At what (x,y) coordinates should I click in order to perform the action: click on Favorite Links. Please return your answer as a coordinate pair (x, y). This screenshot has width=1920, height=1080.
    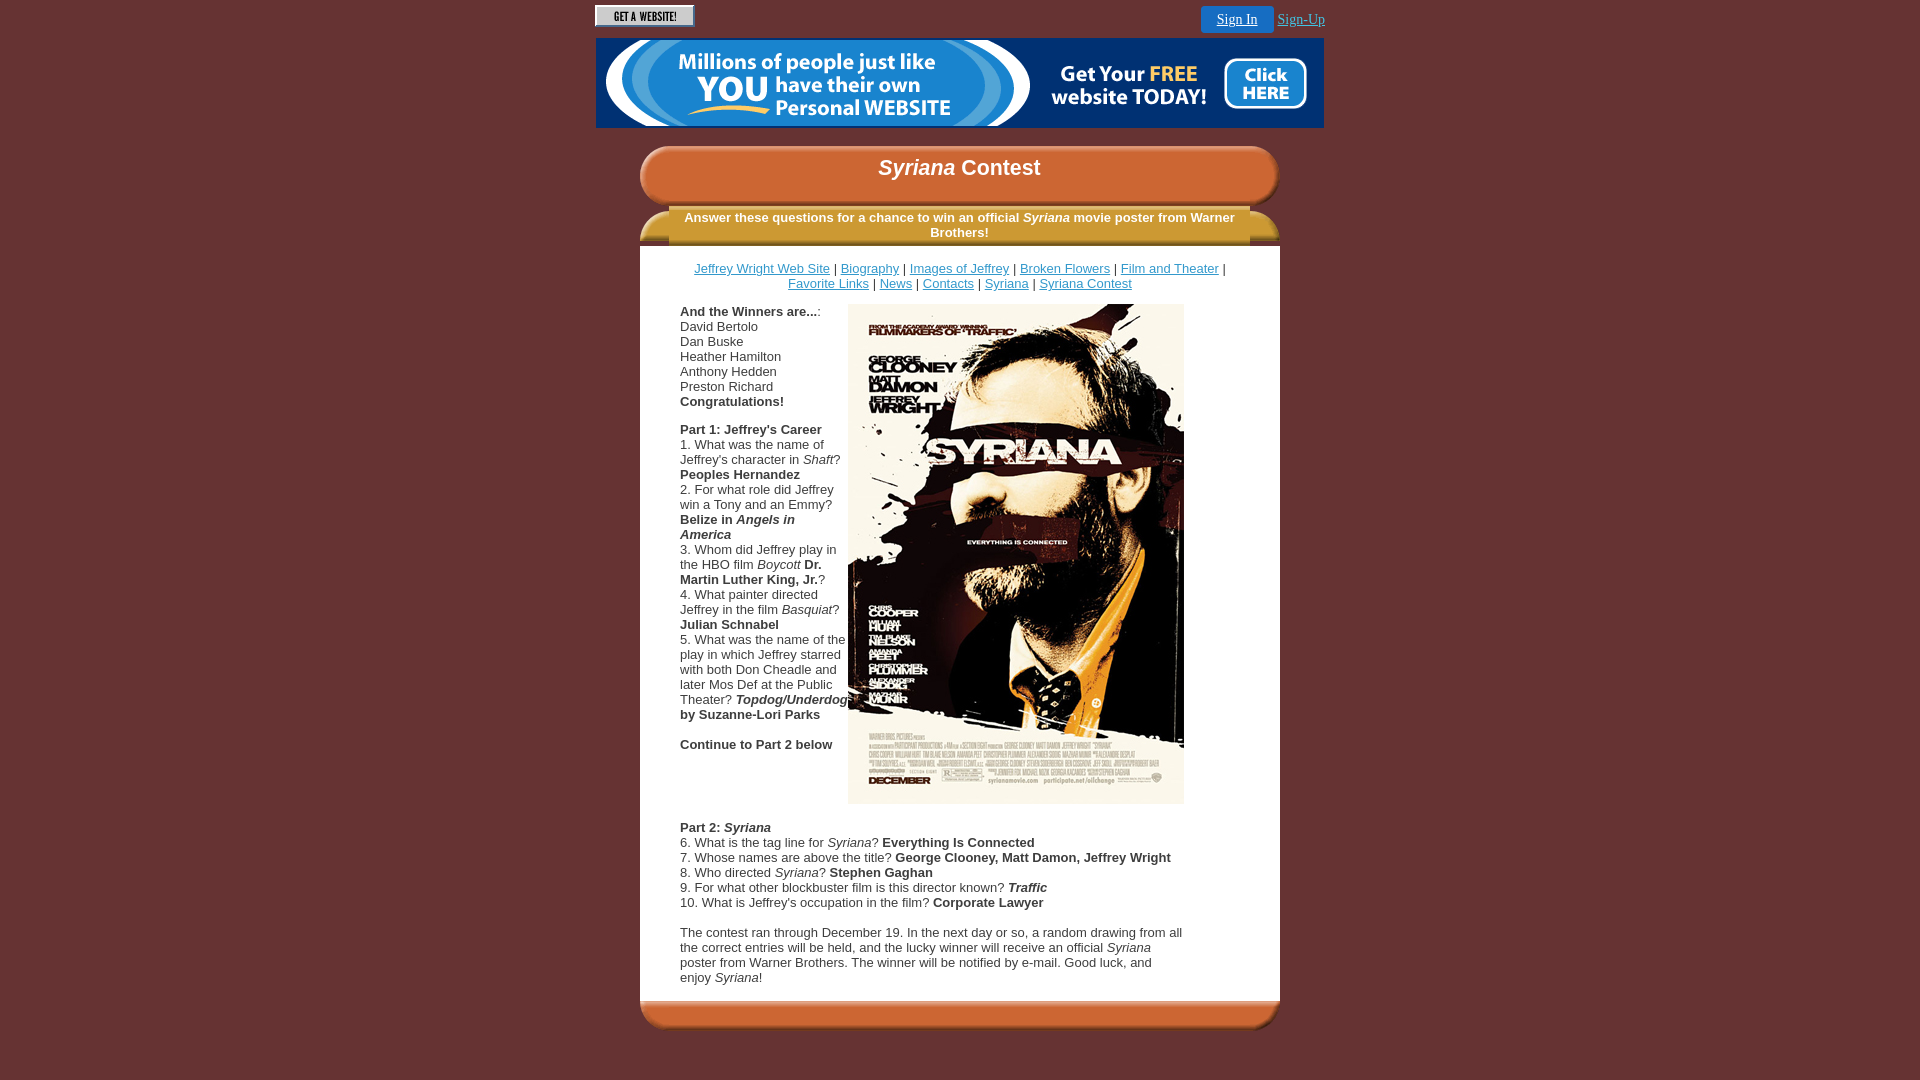
    Looking at the image, I should click on (828, 284).